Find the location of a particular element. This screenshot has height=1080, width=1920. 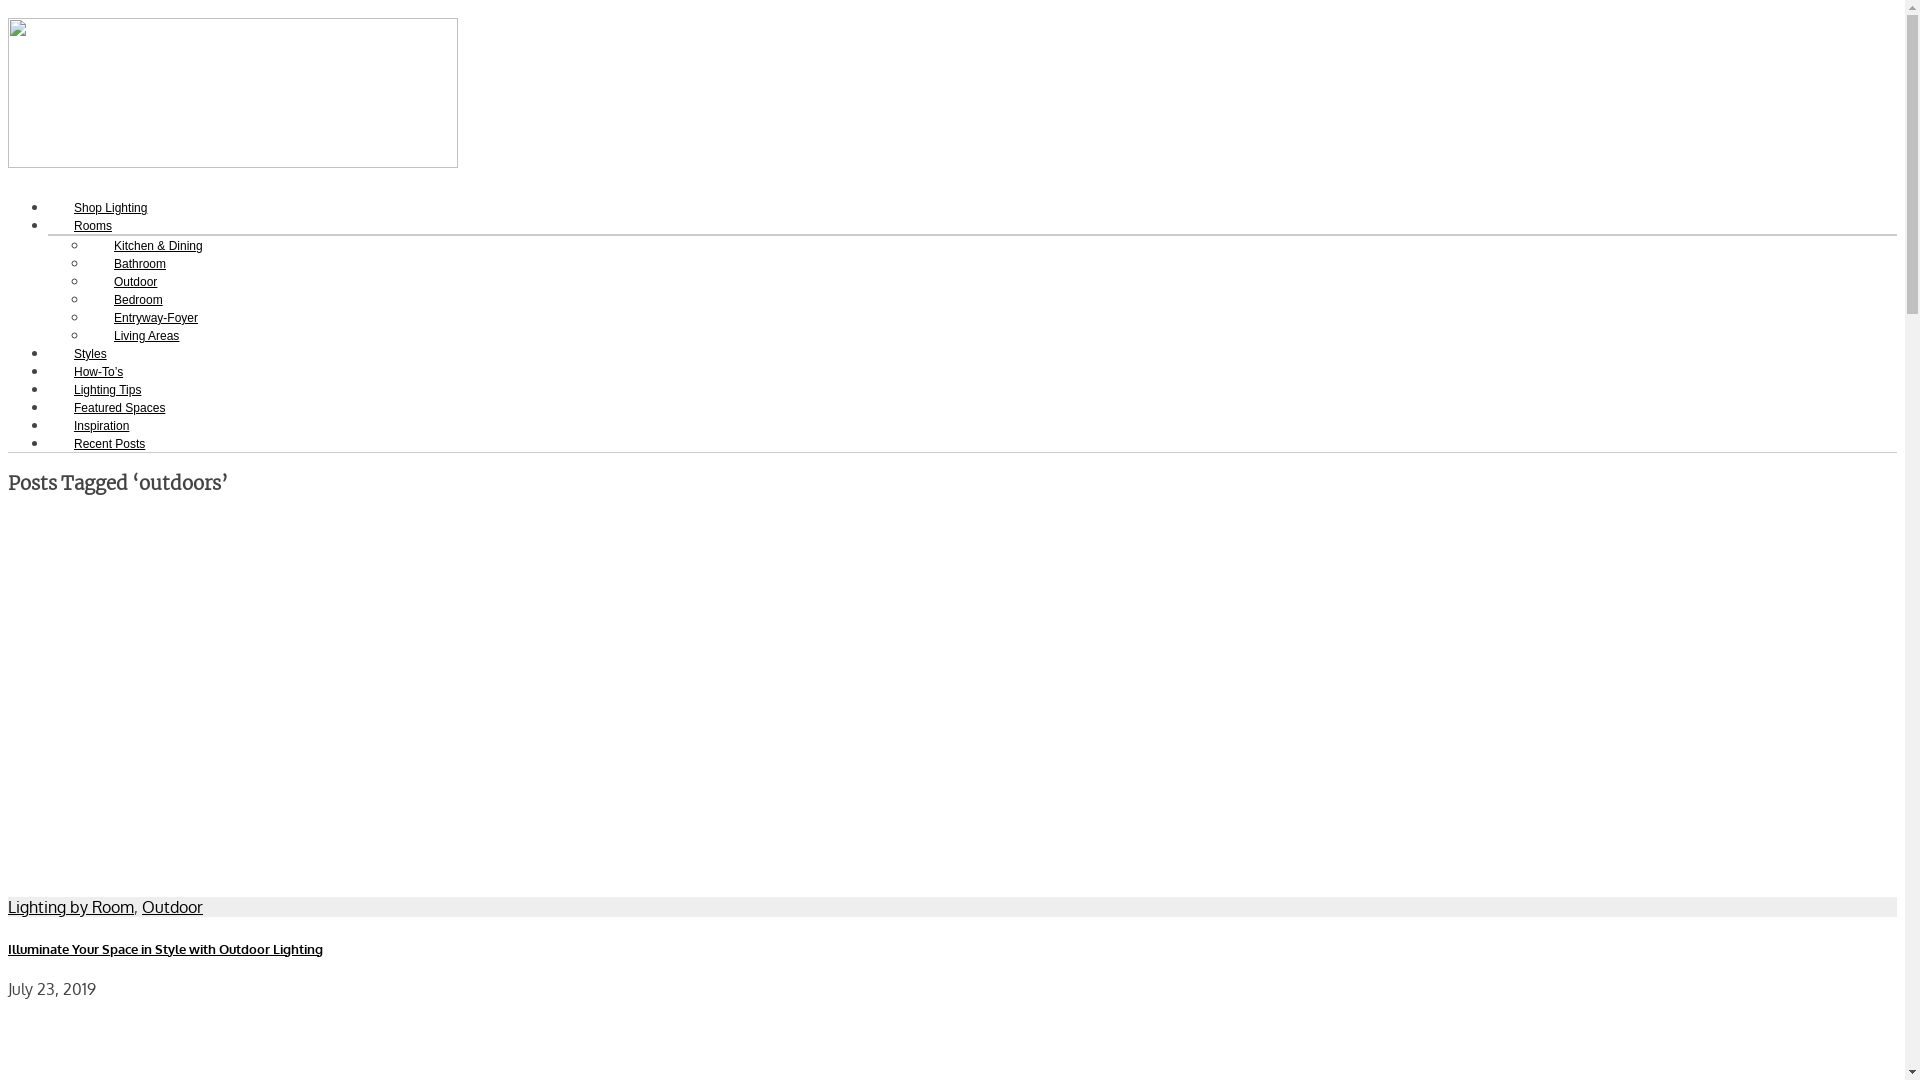

Outdoor is located at coordinates (172, 907).